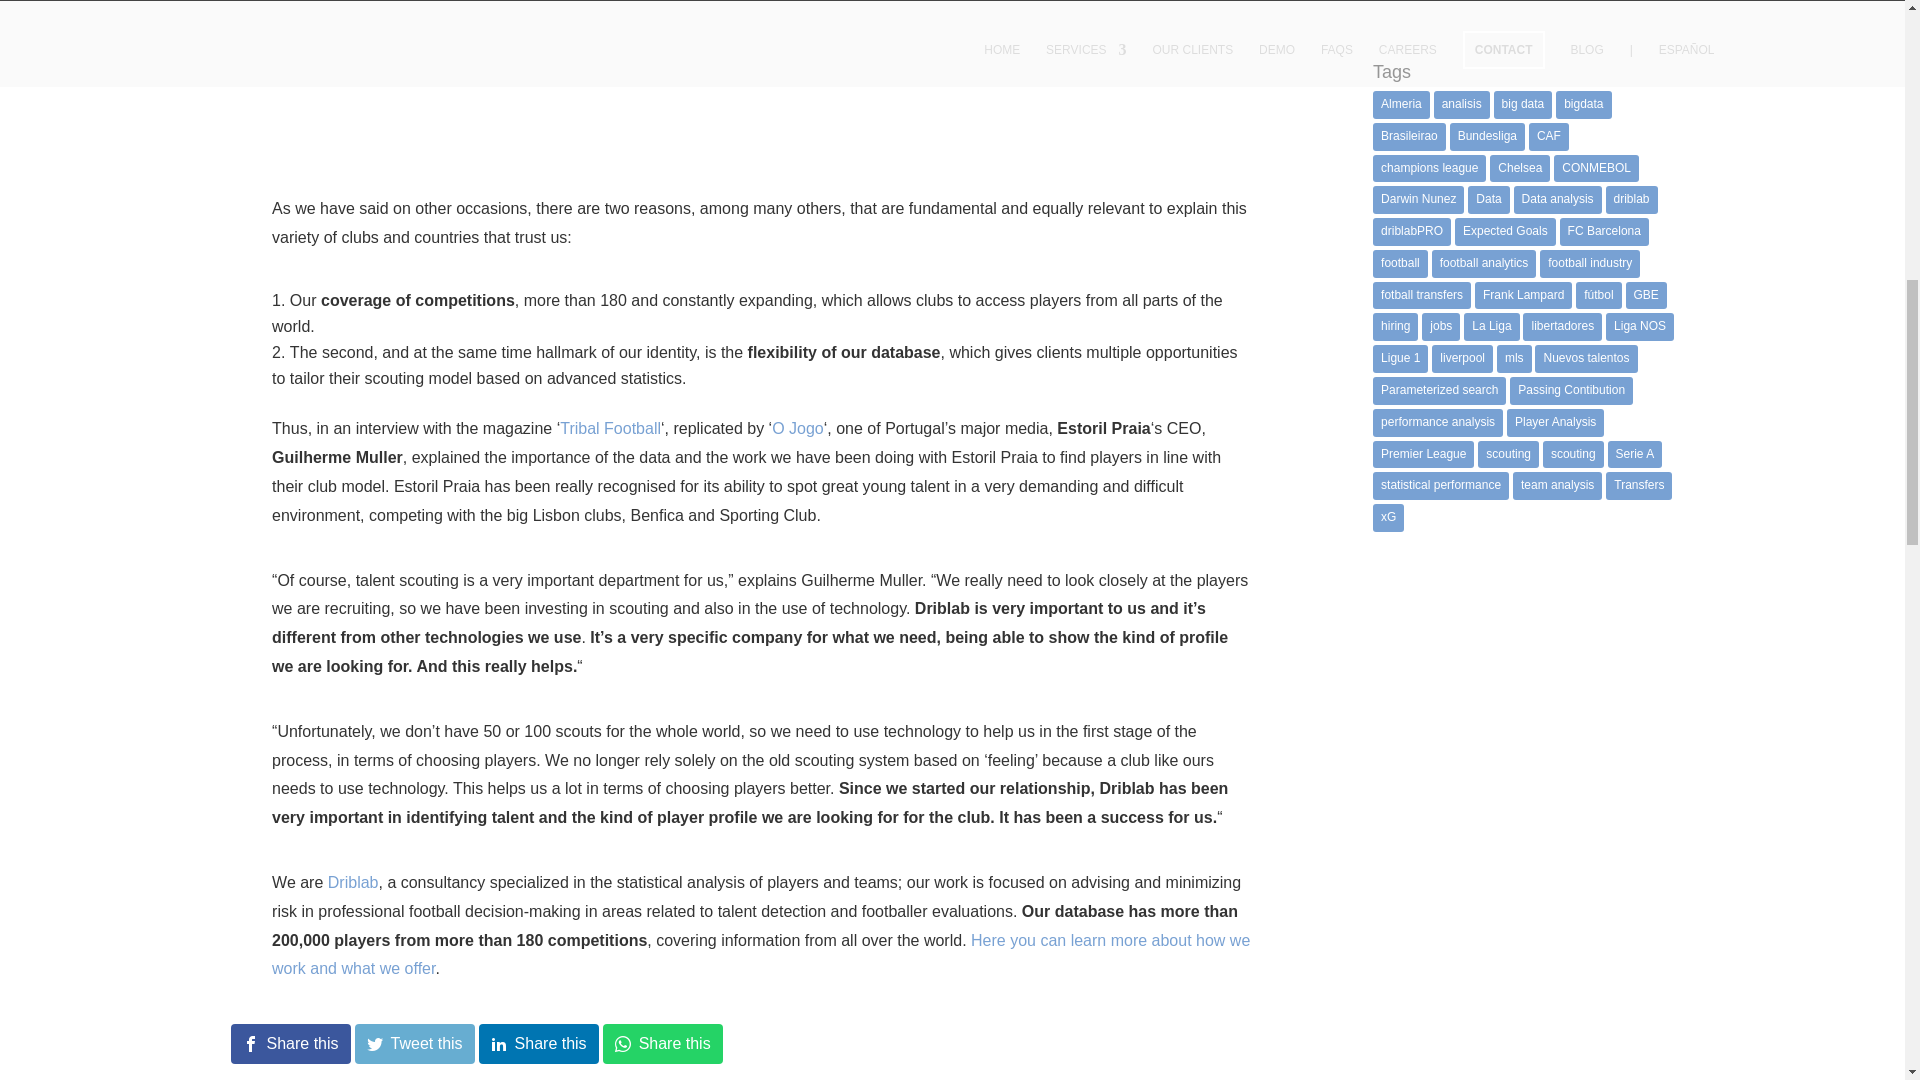 The width and height of the screenshot is (1920, 1080). Describe the element at coordinates (662, 1043) in the screenshot. I see `Share this` at that location.